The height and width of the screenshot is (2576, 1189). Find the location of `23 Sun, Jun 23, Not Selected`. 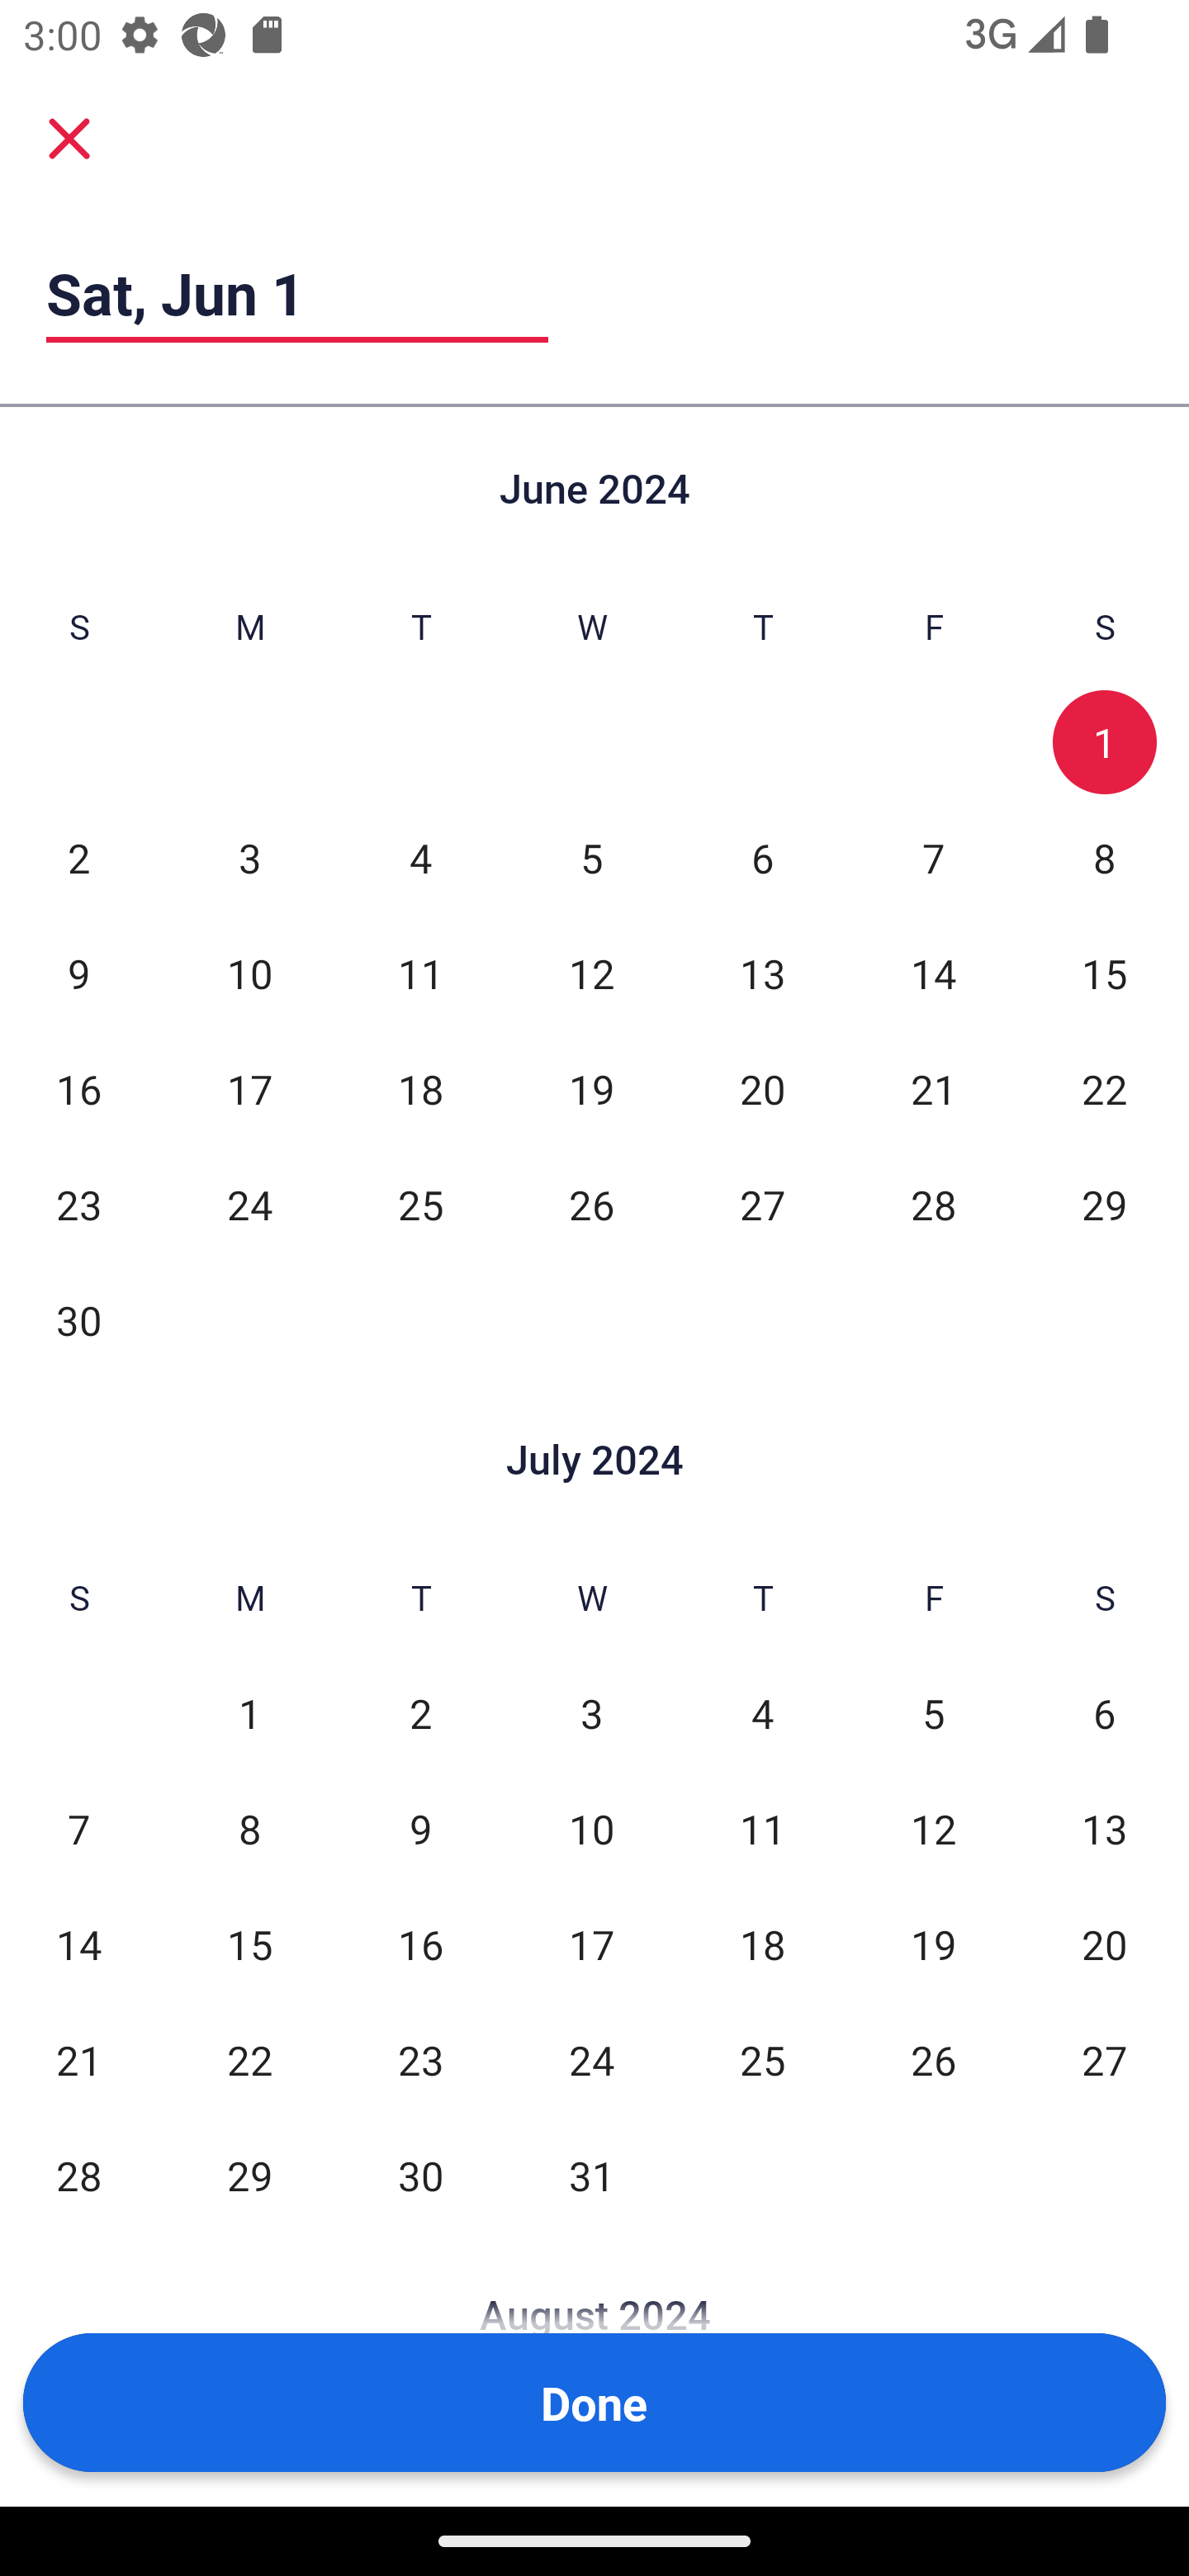

23 Sun, Jun 23, Not Selected is located at coordinates (78, 1204).